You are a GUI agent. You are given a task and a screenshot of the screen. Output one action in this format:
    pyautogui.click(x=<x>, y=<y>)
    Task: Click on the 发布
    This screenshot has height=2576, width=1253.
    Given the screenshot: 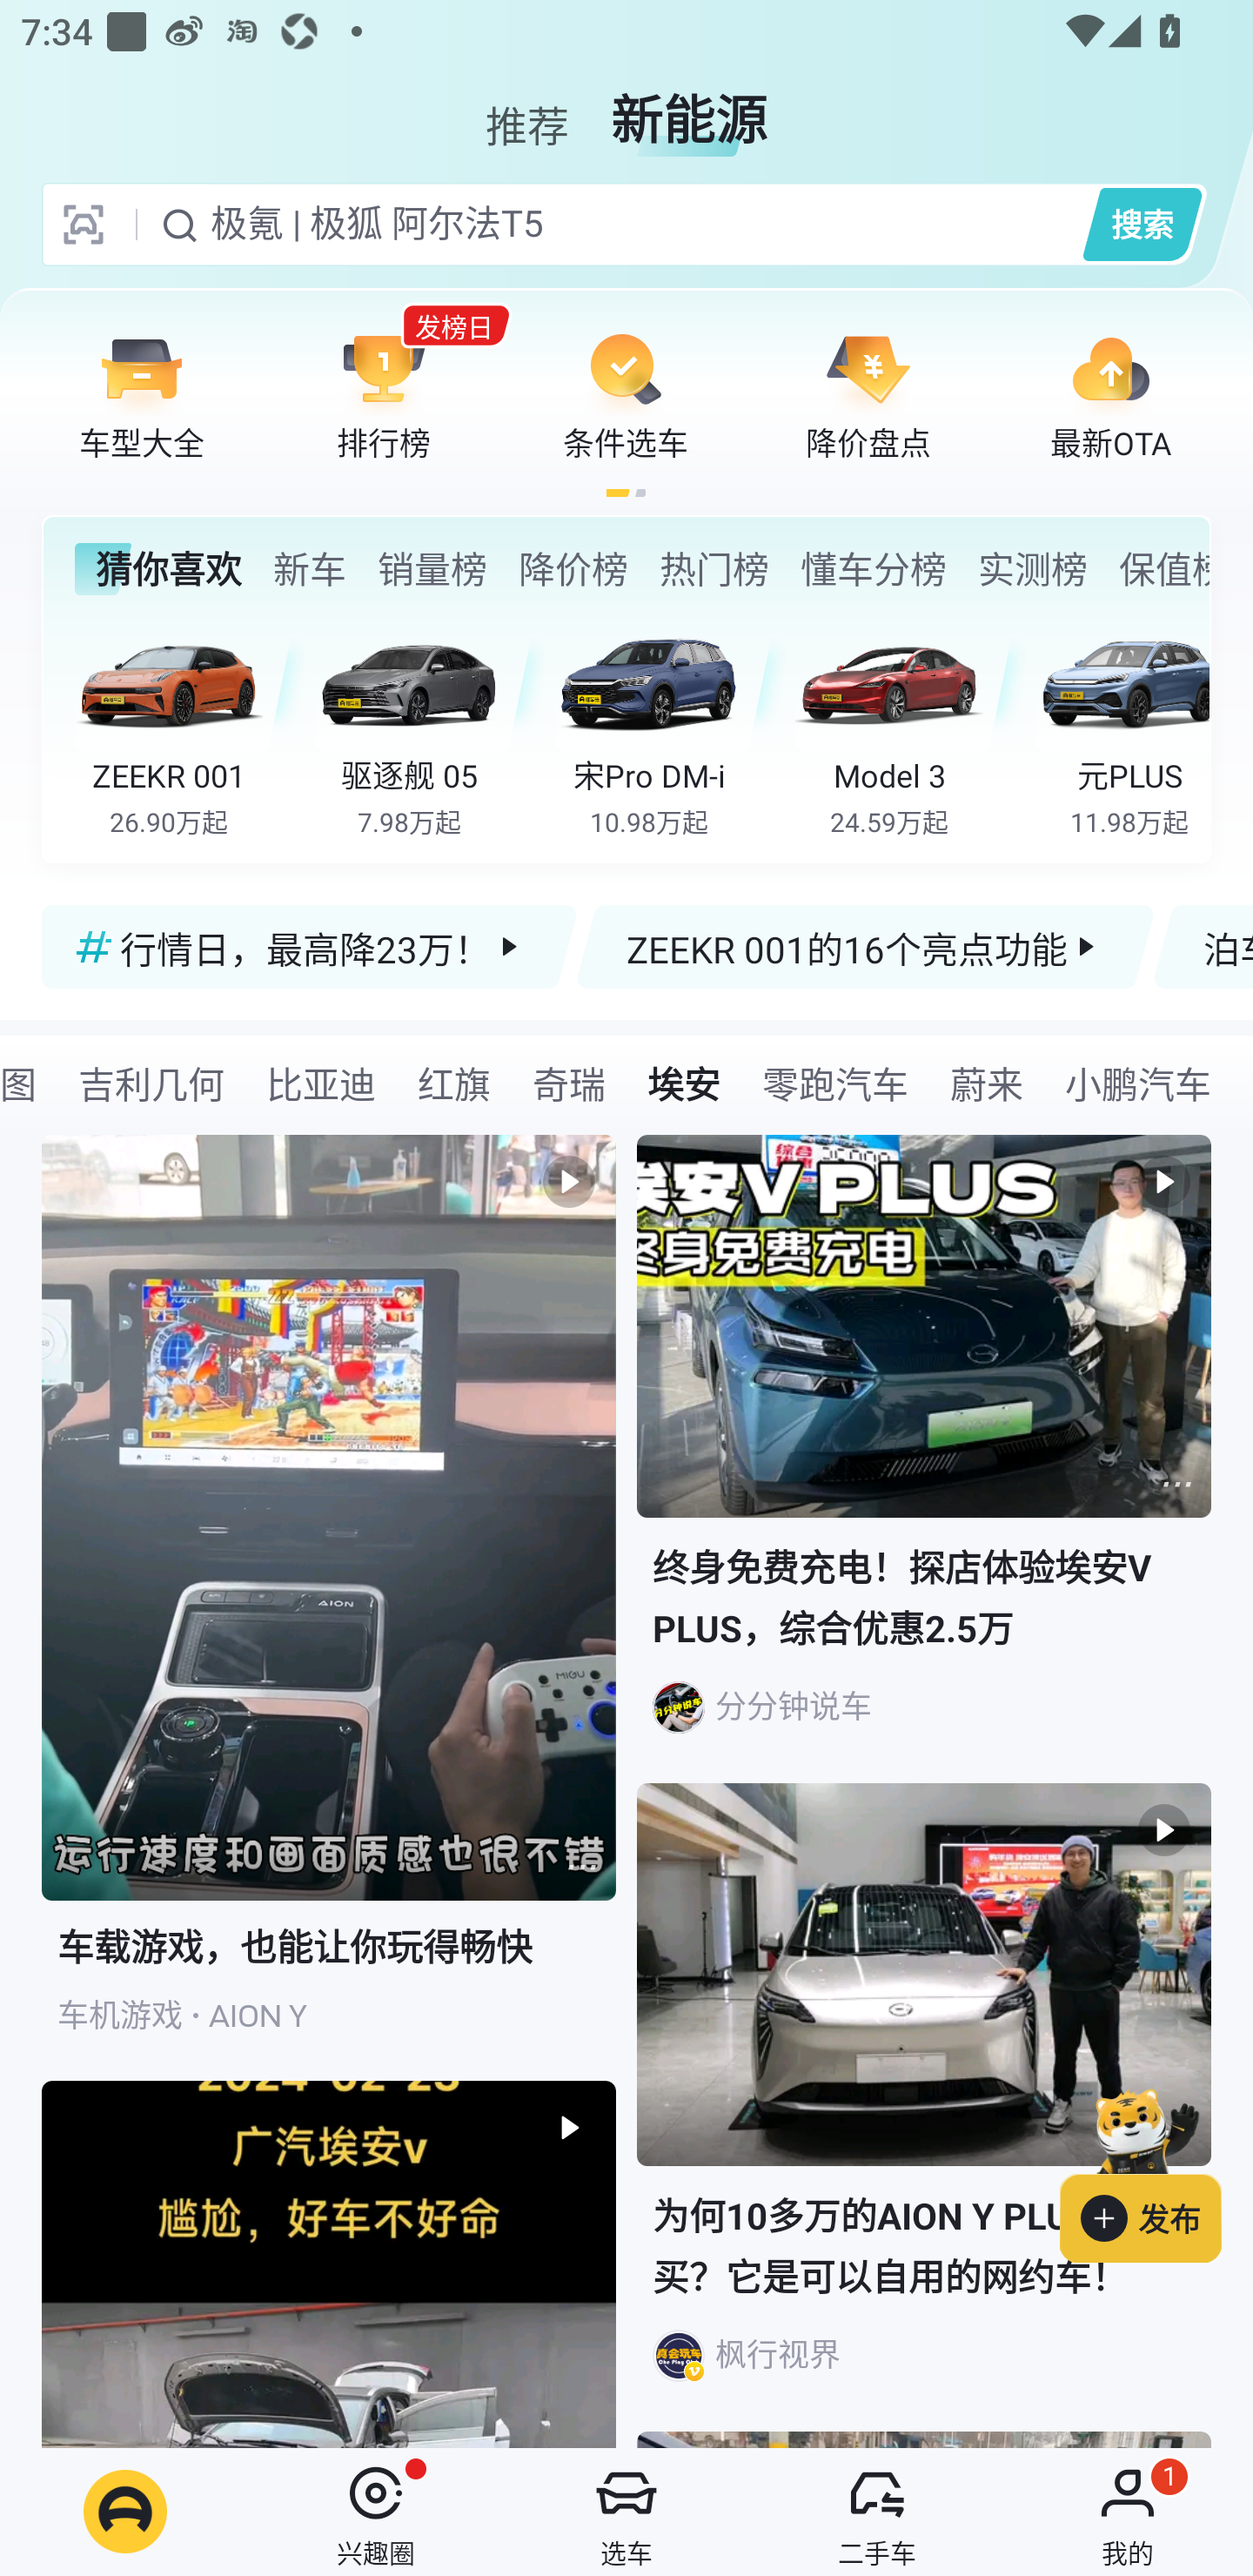 What is the action you would take?
    pyautogui.click(x=1156, y=2170)
    